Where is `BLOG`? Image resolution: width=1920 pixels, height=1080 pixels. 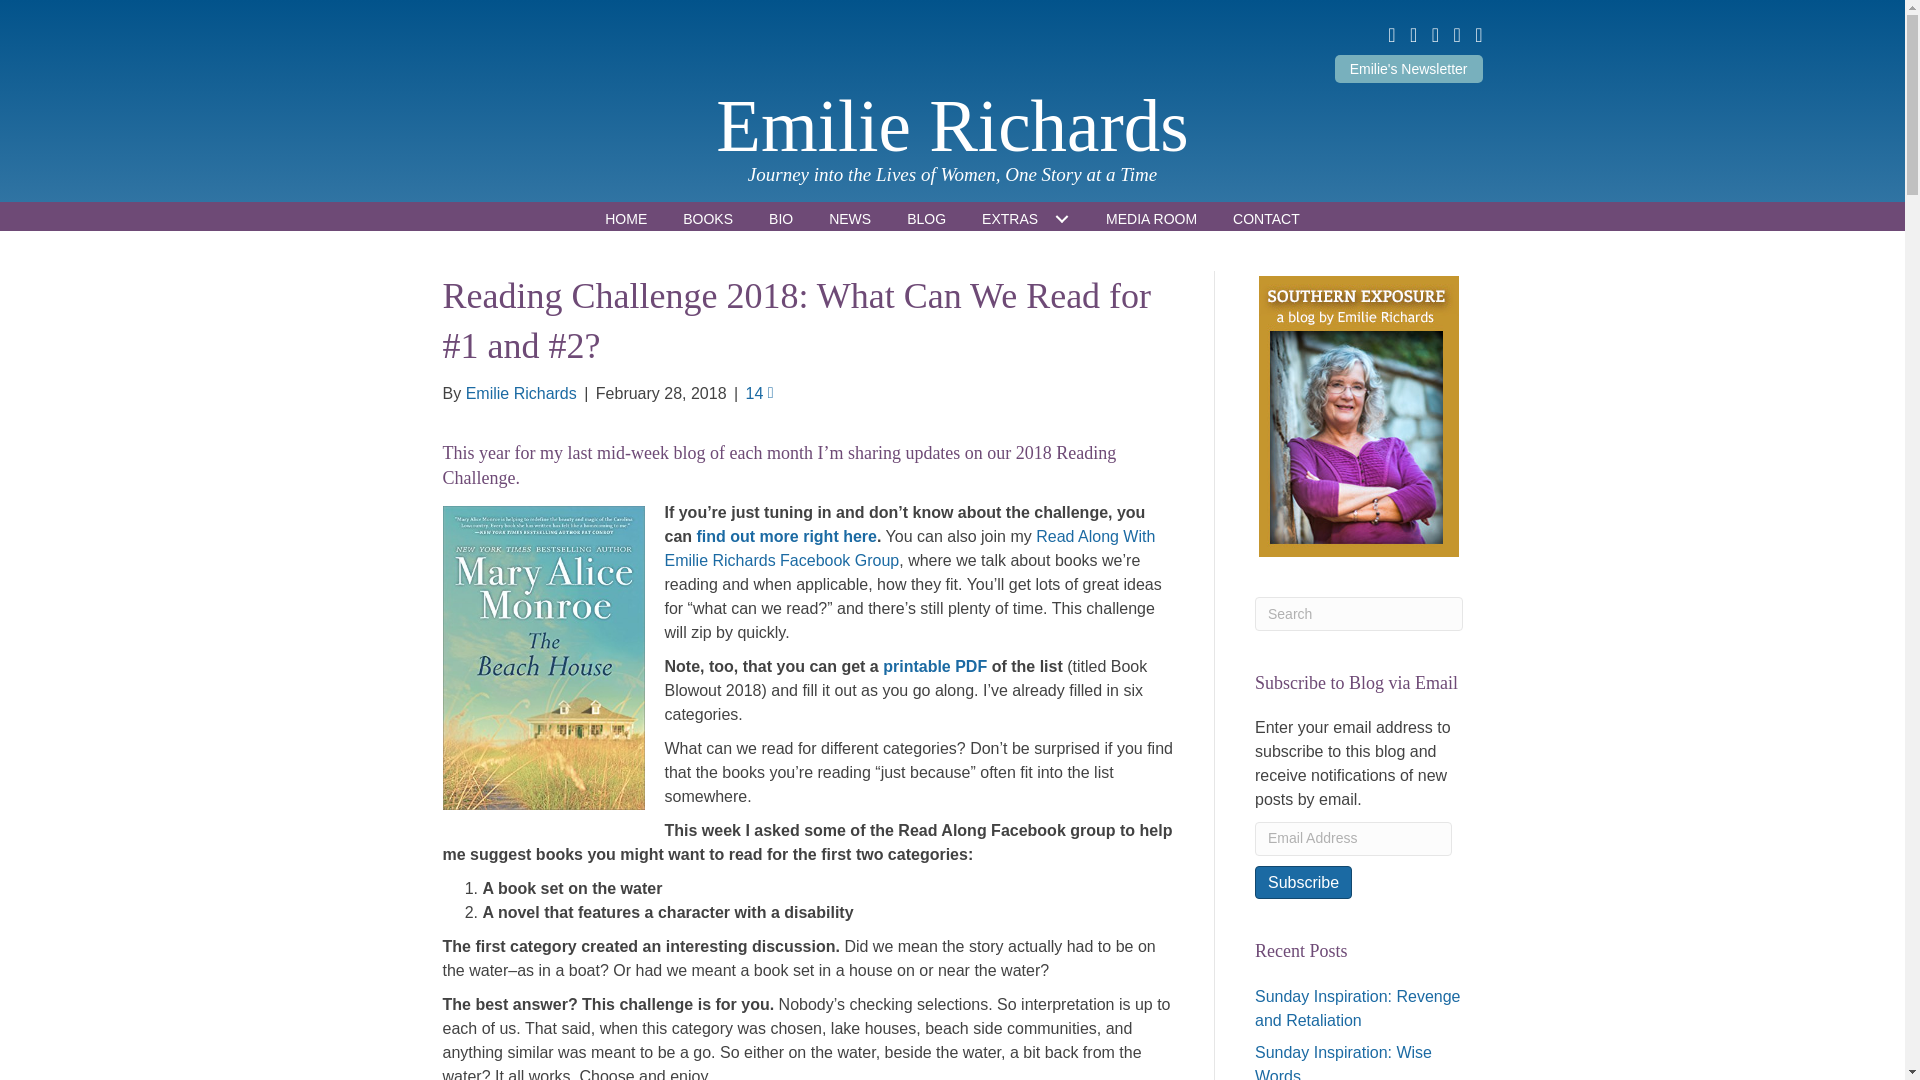 BLOG is located at coordinates (926, 219).